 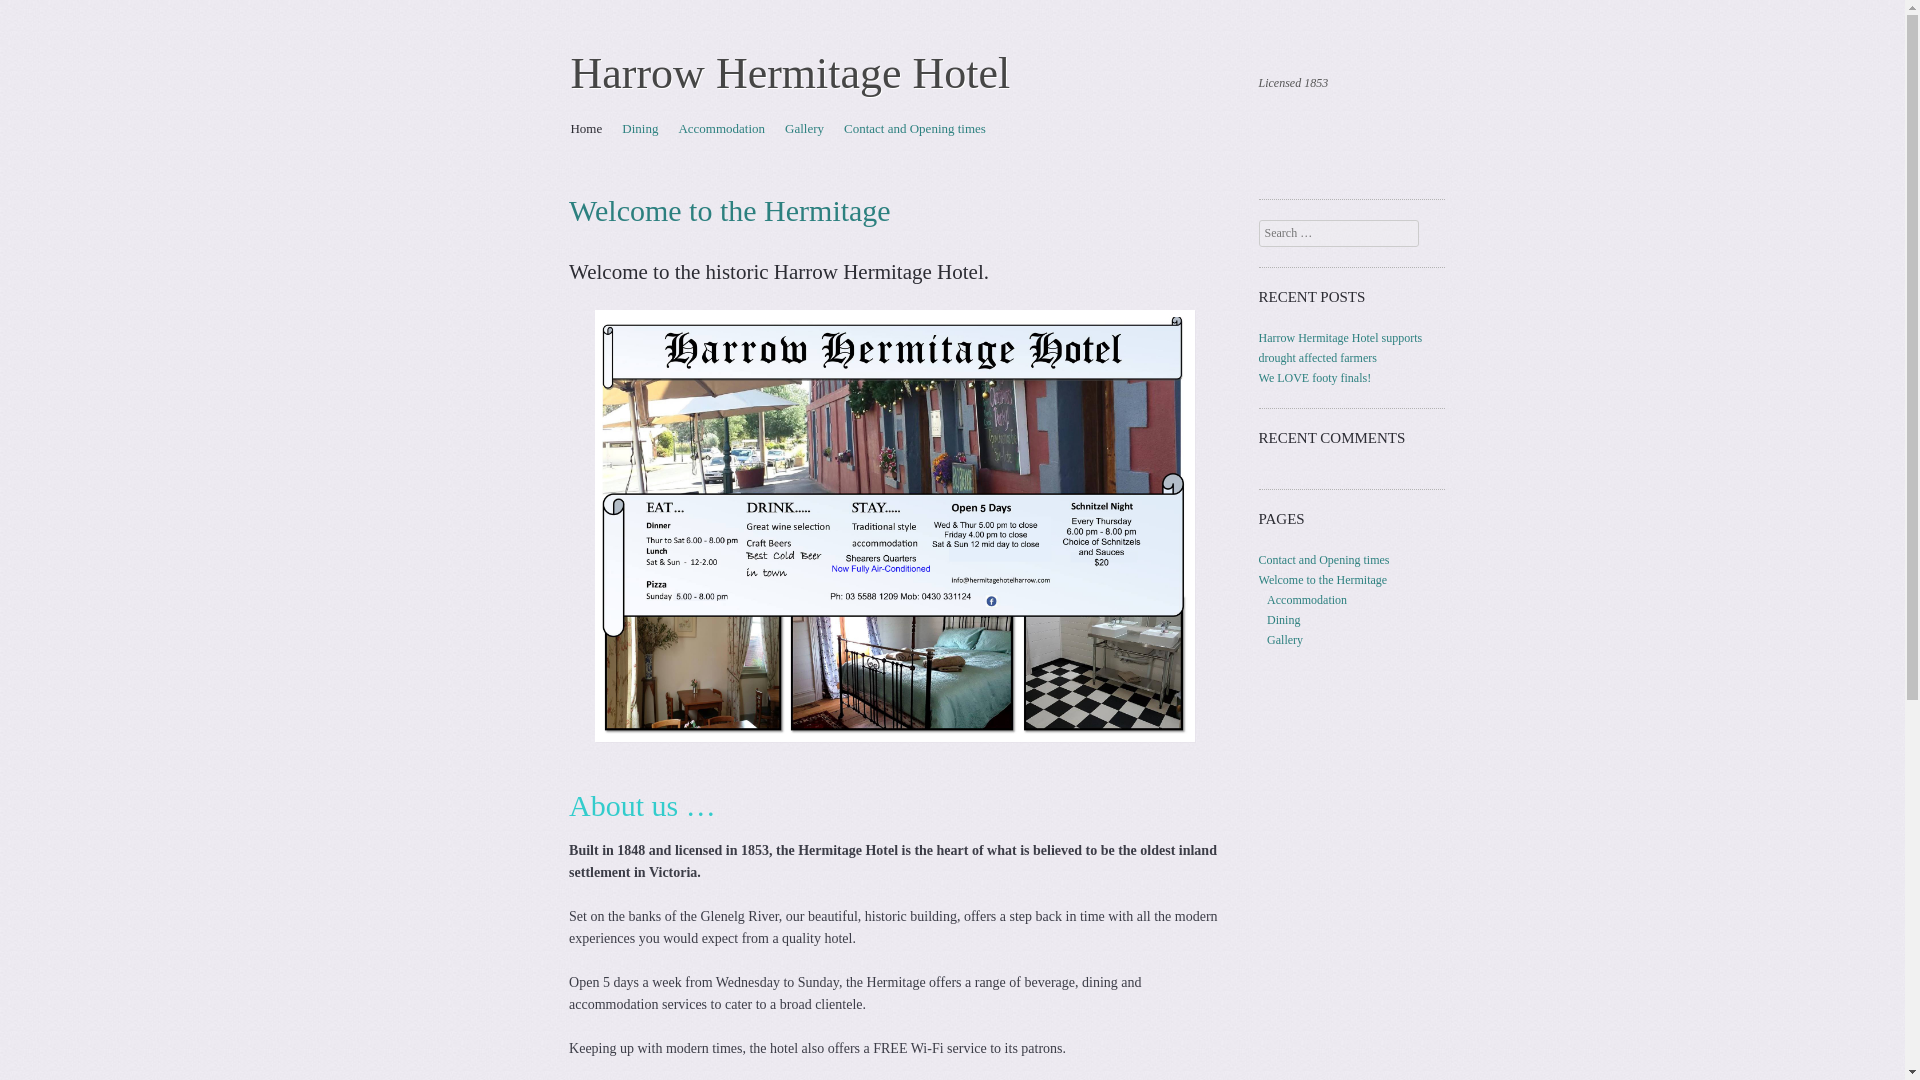 What do you see at coordinates (42, 15) in the screenshot?
I see `Search` at bounding box center [42, 15].